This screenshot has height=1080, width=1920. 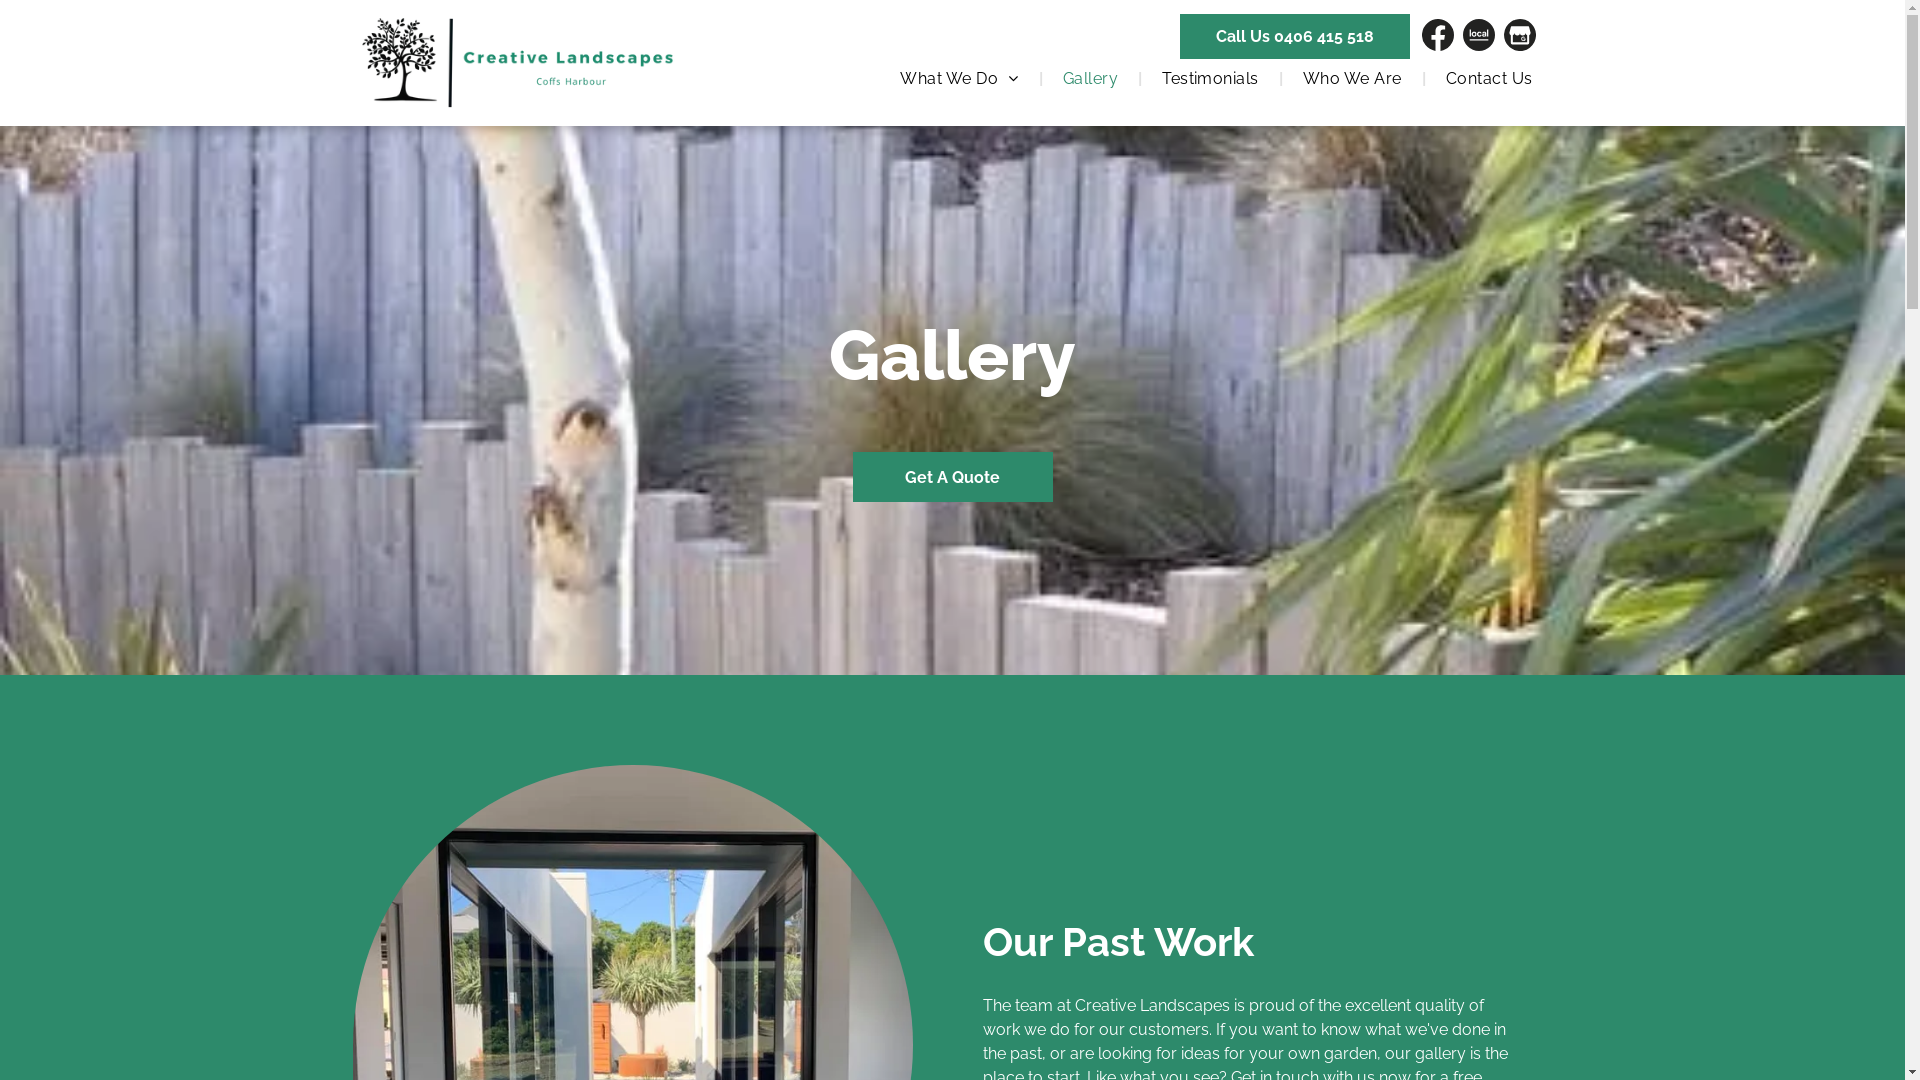 I want to click on Find Us On Facebook, so click(x=1438, y=35).